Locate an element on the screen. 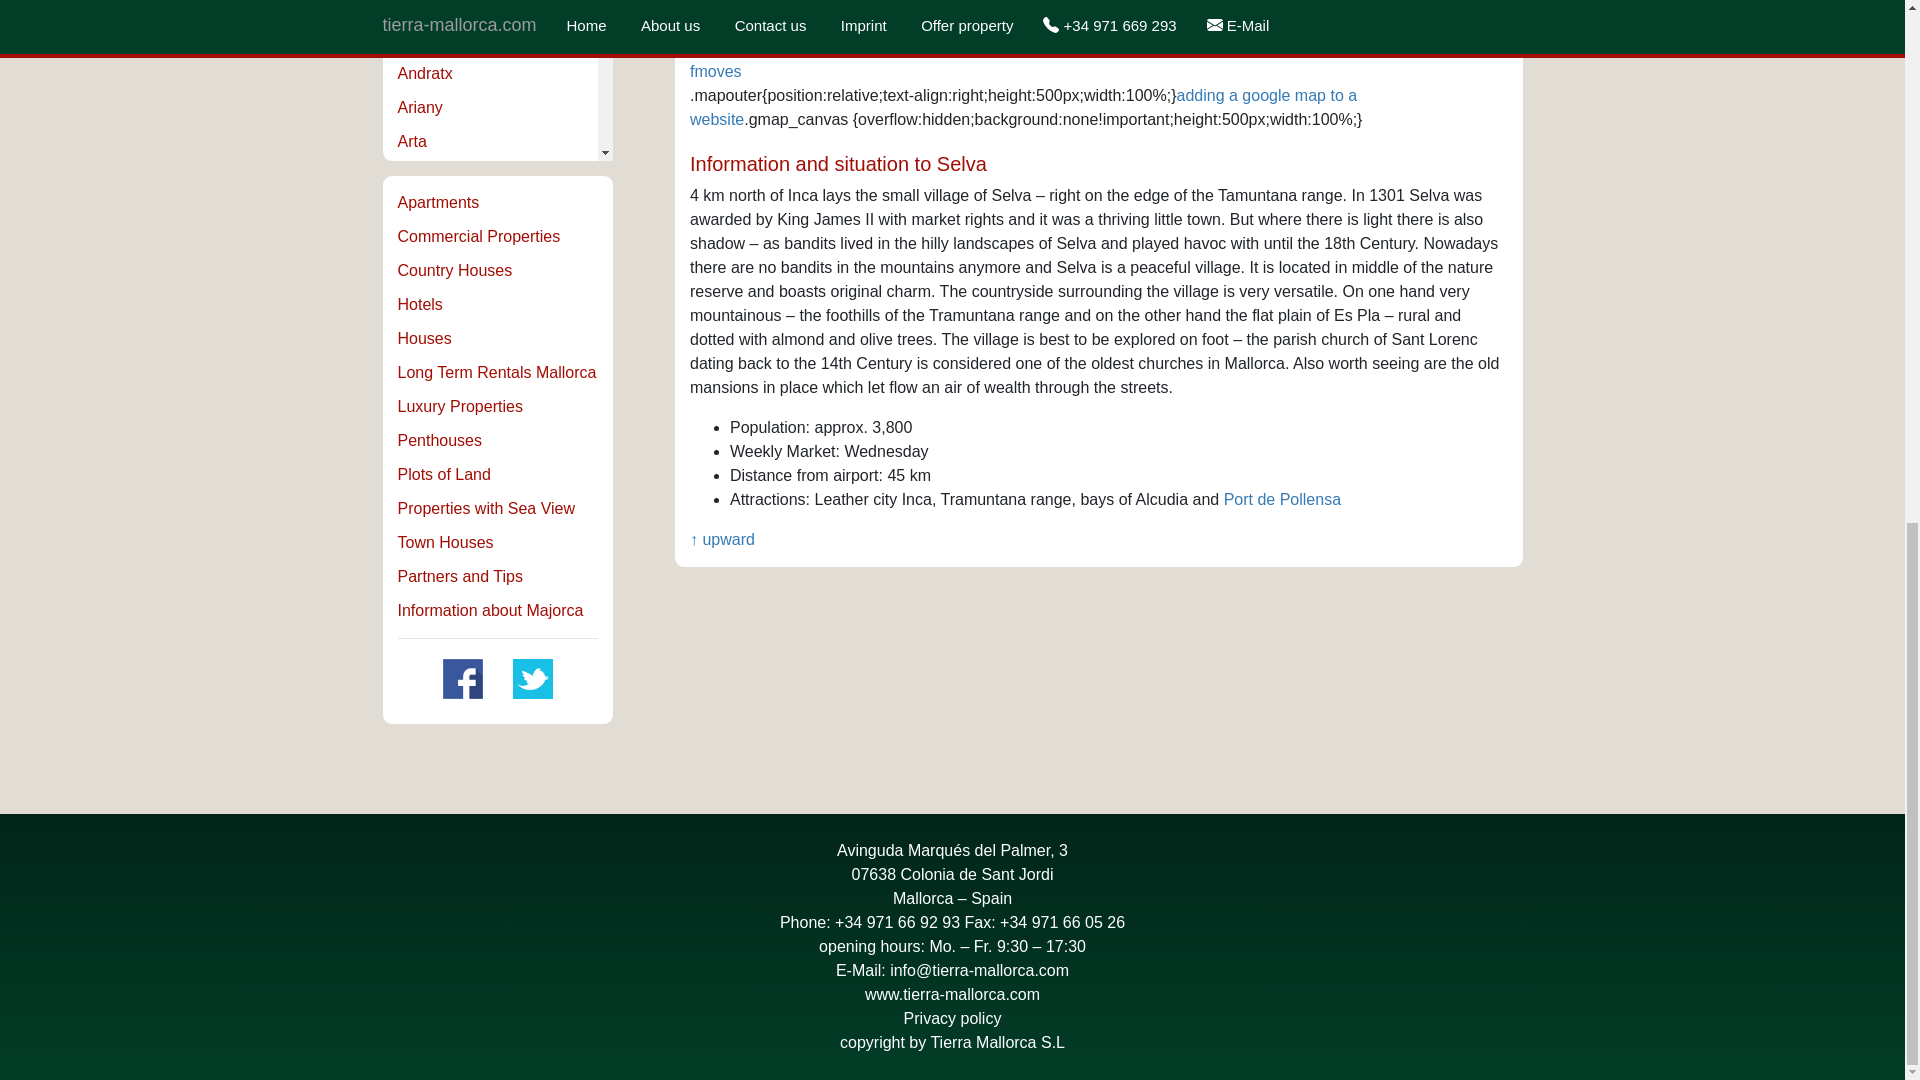 Image resolution: width=1920 pixels, height=1080 pixels. Ariany is located at coordinates (420, 107).